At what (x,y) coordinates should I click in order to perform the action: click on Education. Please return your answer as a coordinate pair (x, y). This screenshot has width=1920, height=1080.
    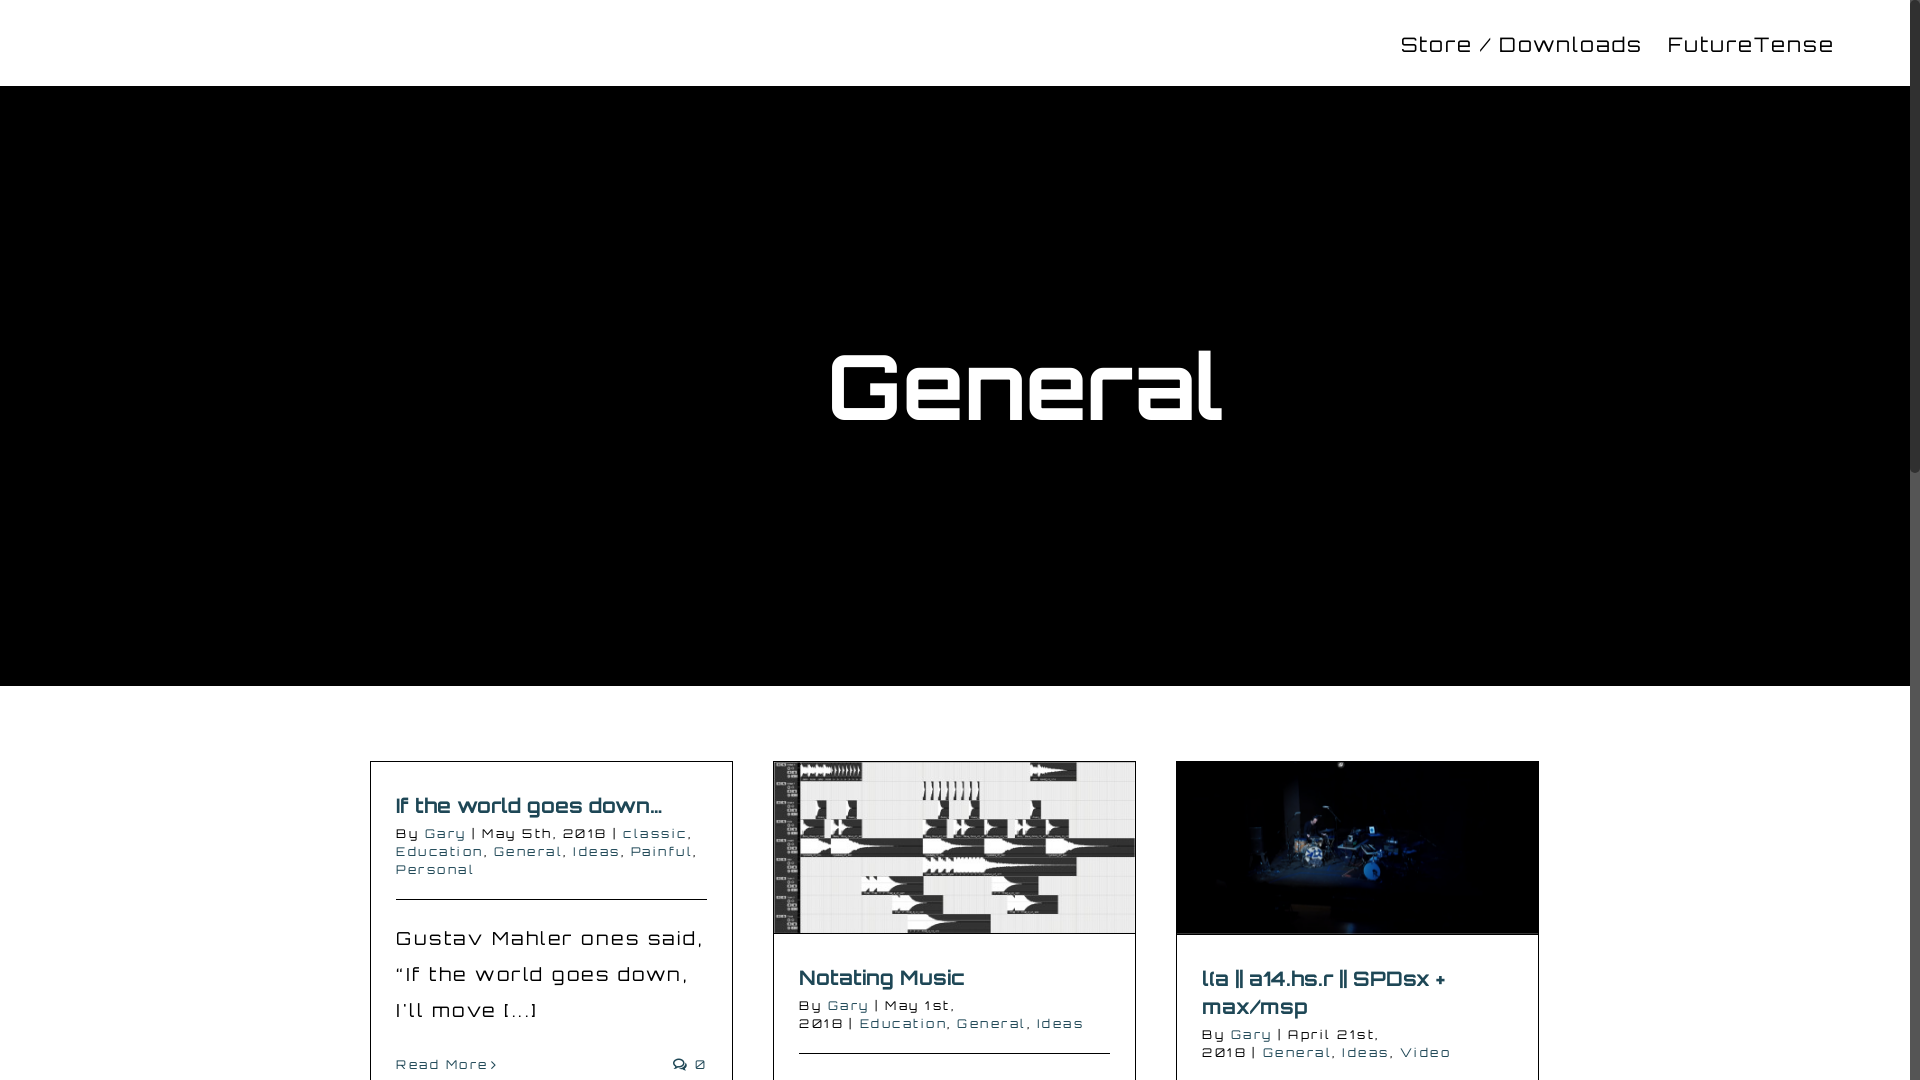
    Looking at the image, I should click on (904, 1024).